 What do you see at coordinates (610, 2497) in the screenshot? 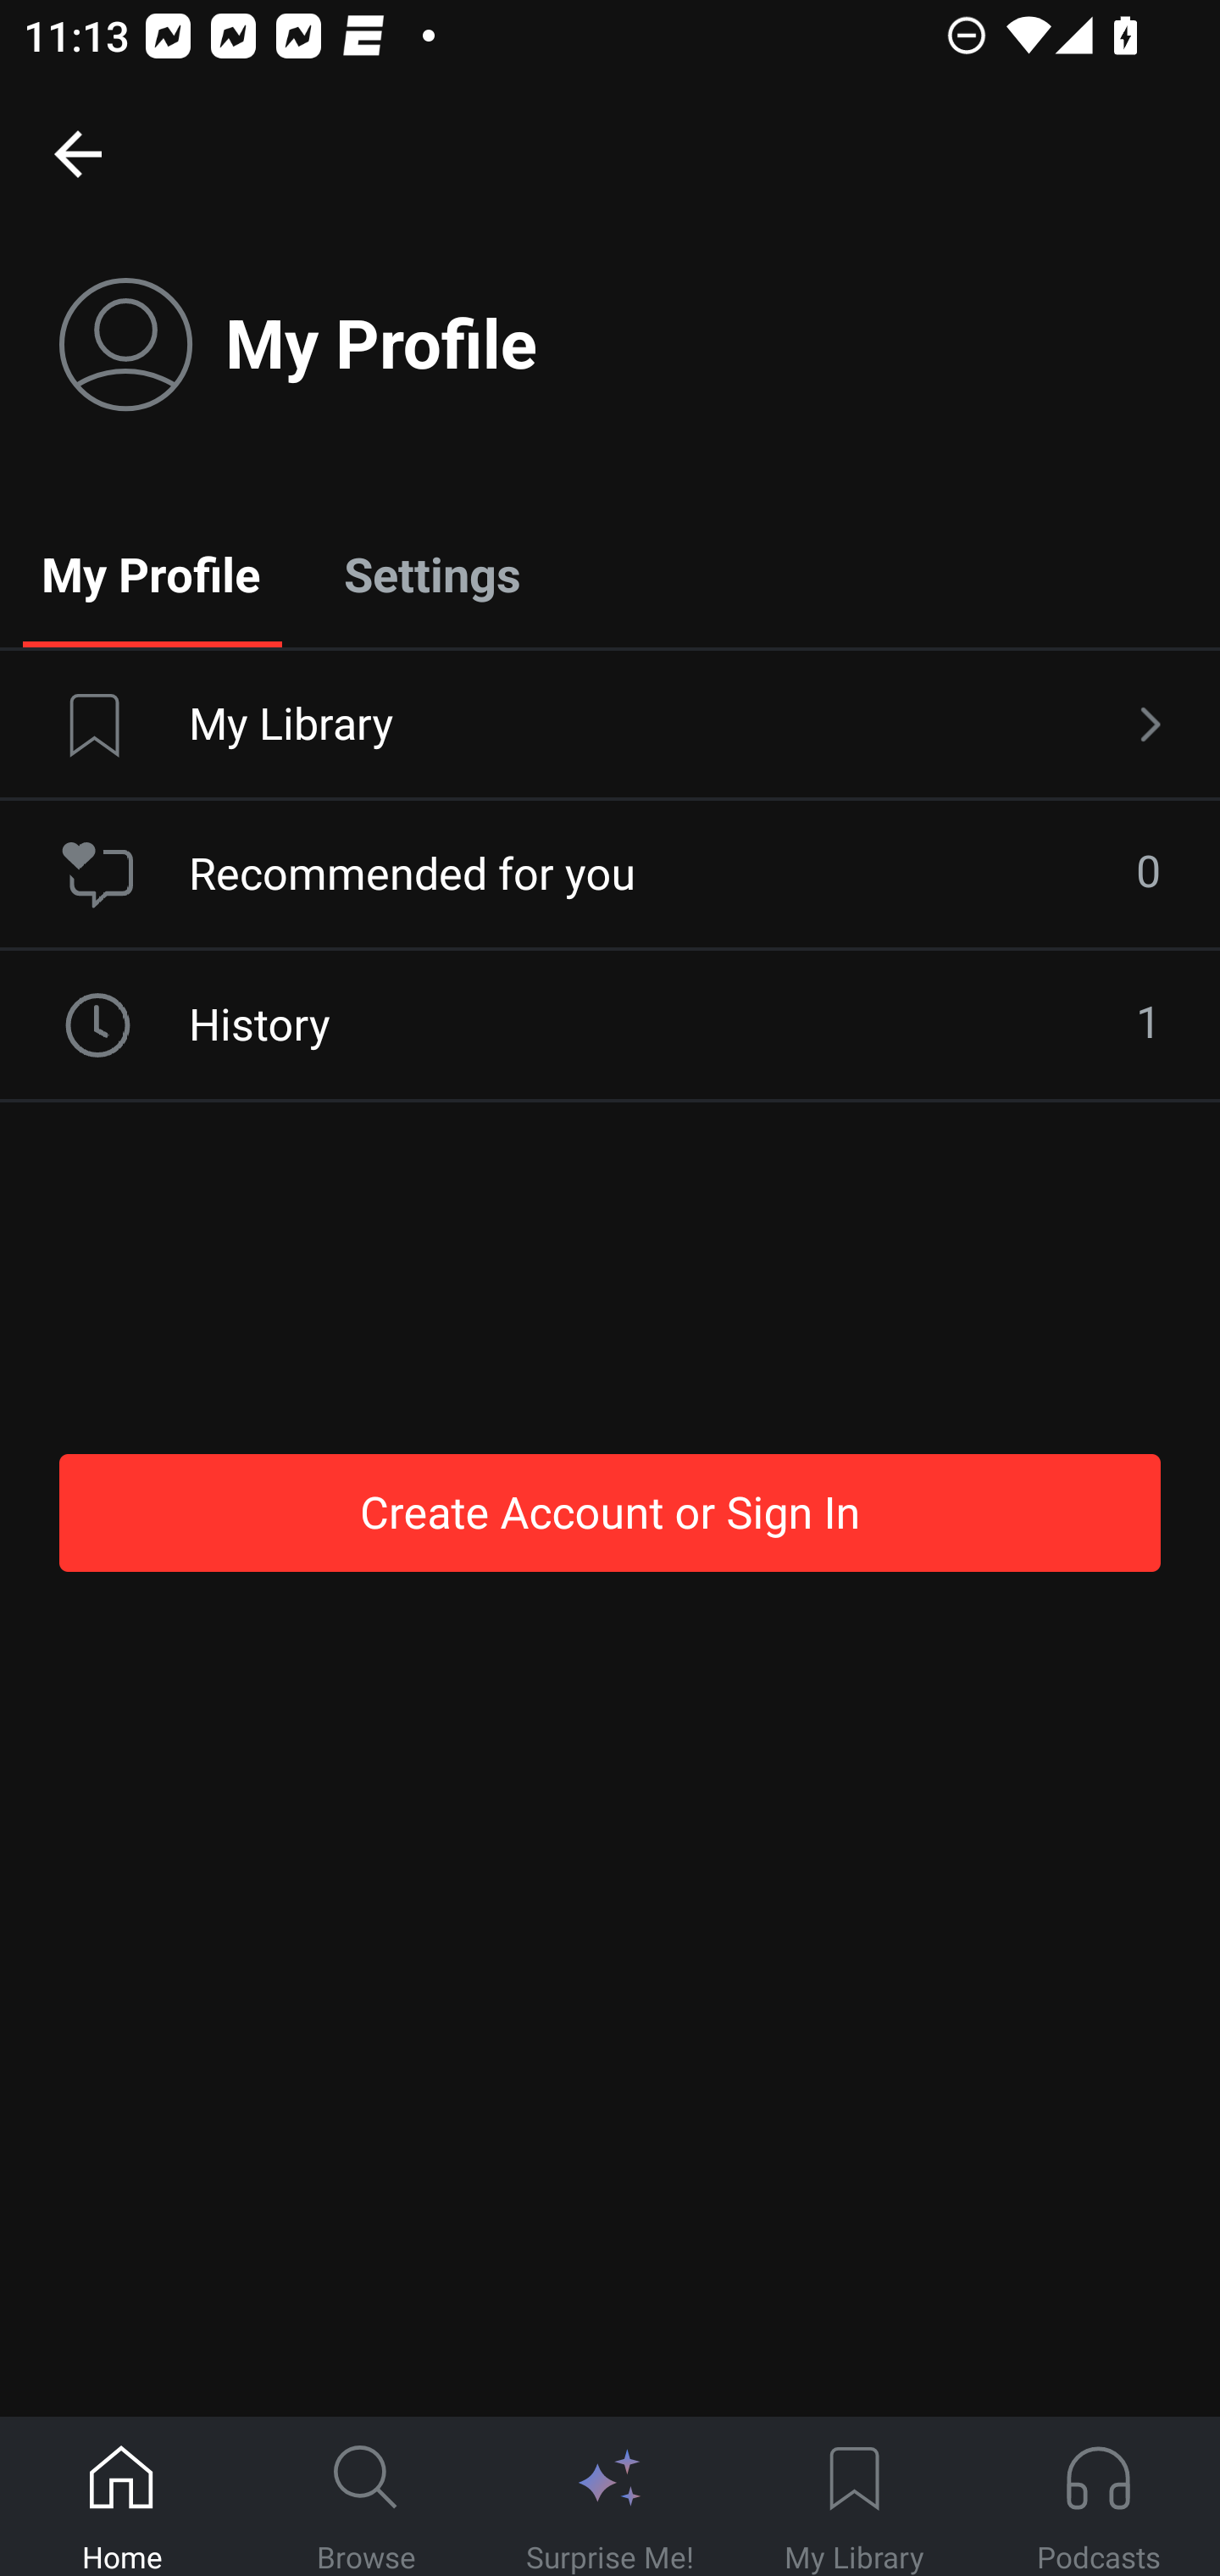
I see `Surprise Me!` at bounding box center [610, 2497].